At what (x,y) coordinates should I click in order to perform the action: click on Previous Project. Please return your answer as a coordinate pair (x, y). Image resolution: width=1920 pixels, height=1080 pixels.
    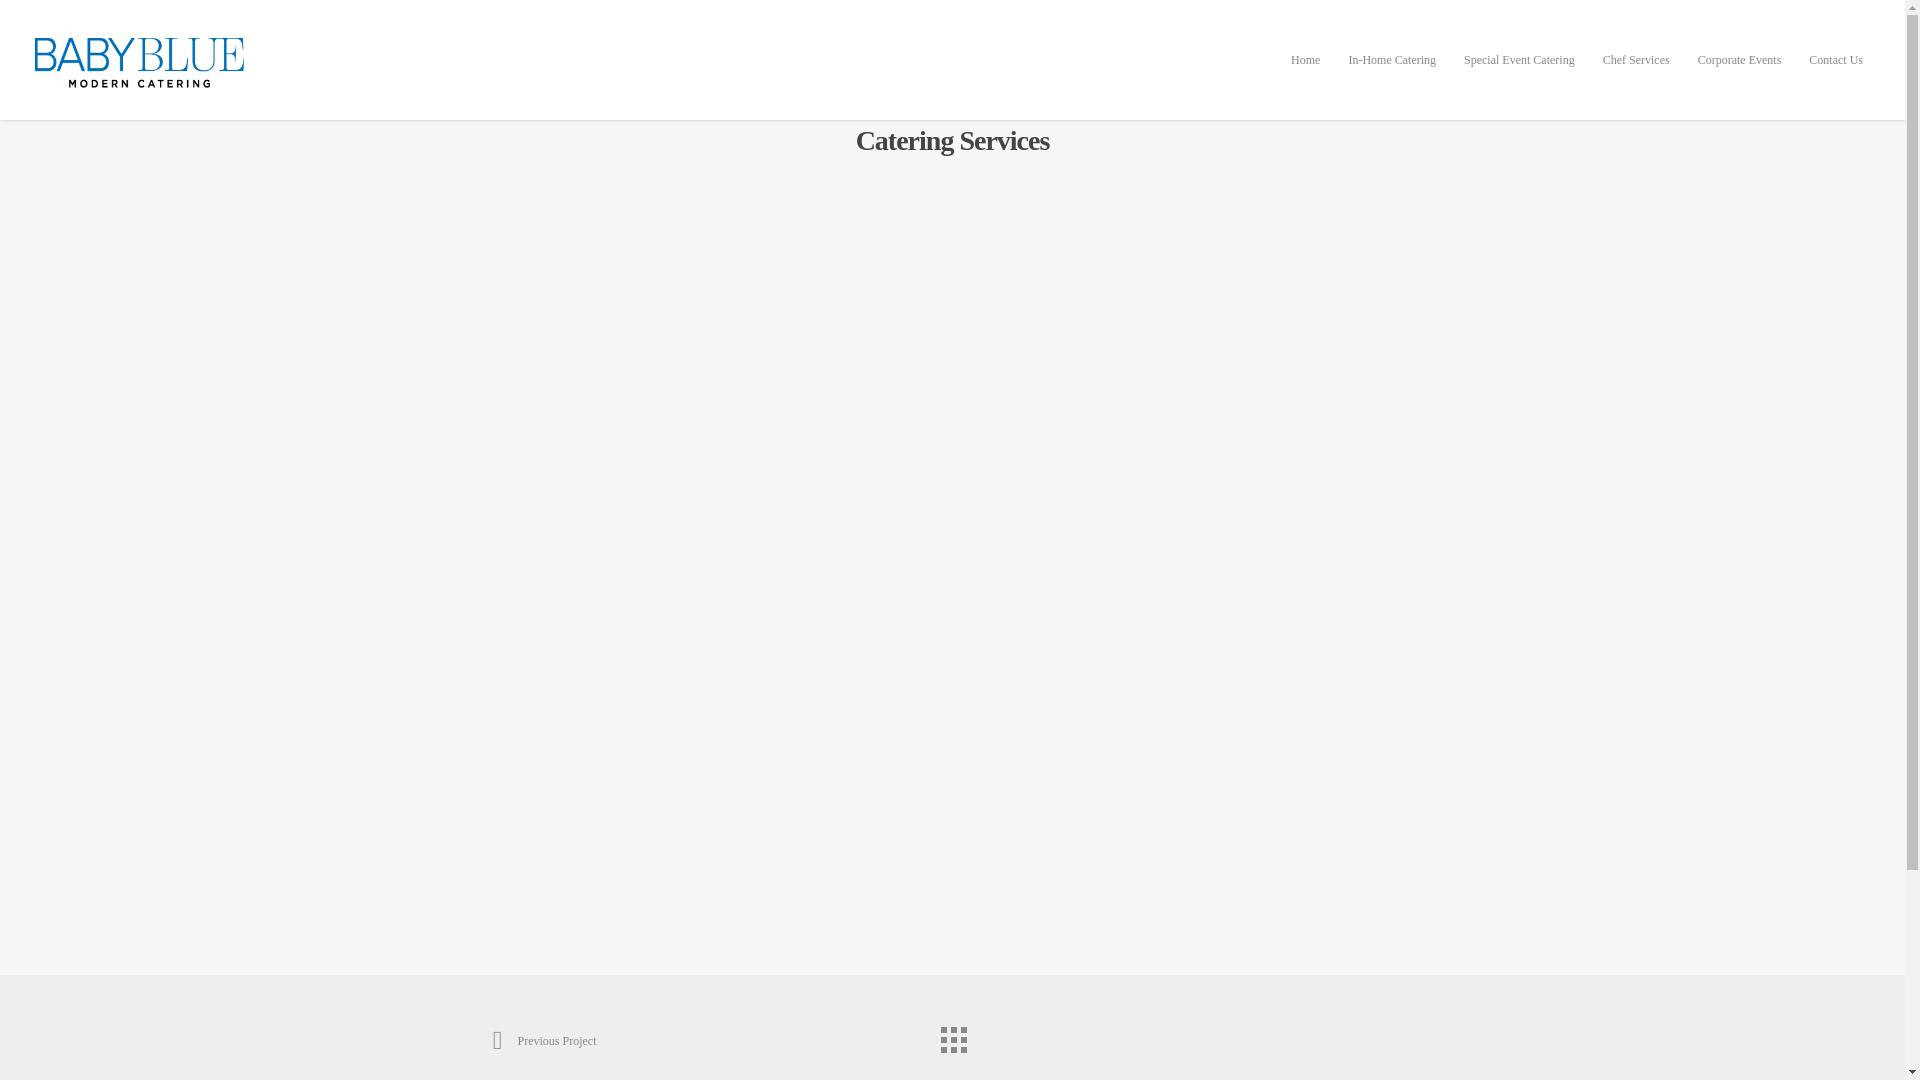
    Looking at the image, I should click on (543, 1041).